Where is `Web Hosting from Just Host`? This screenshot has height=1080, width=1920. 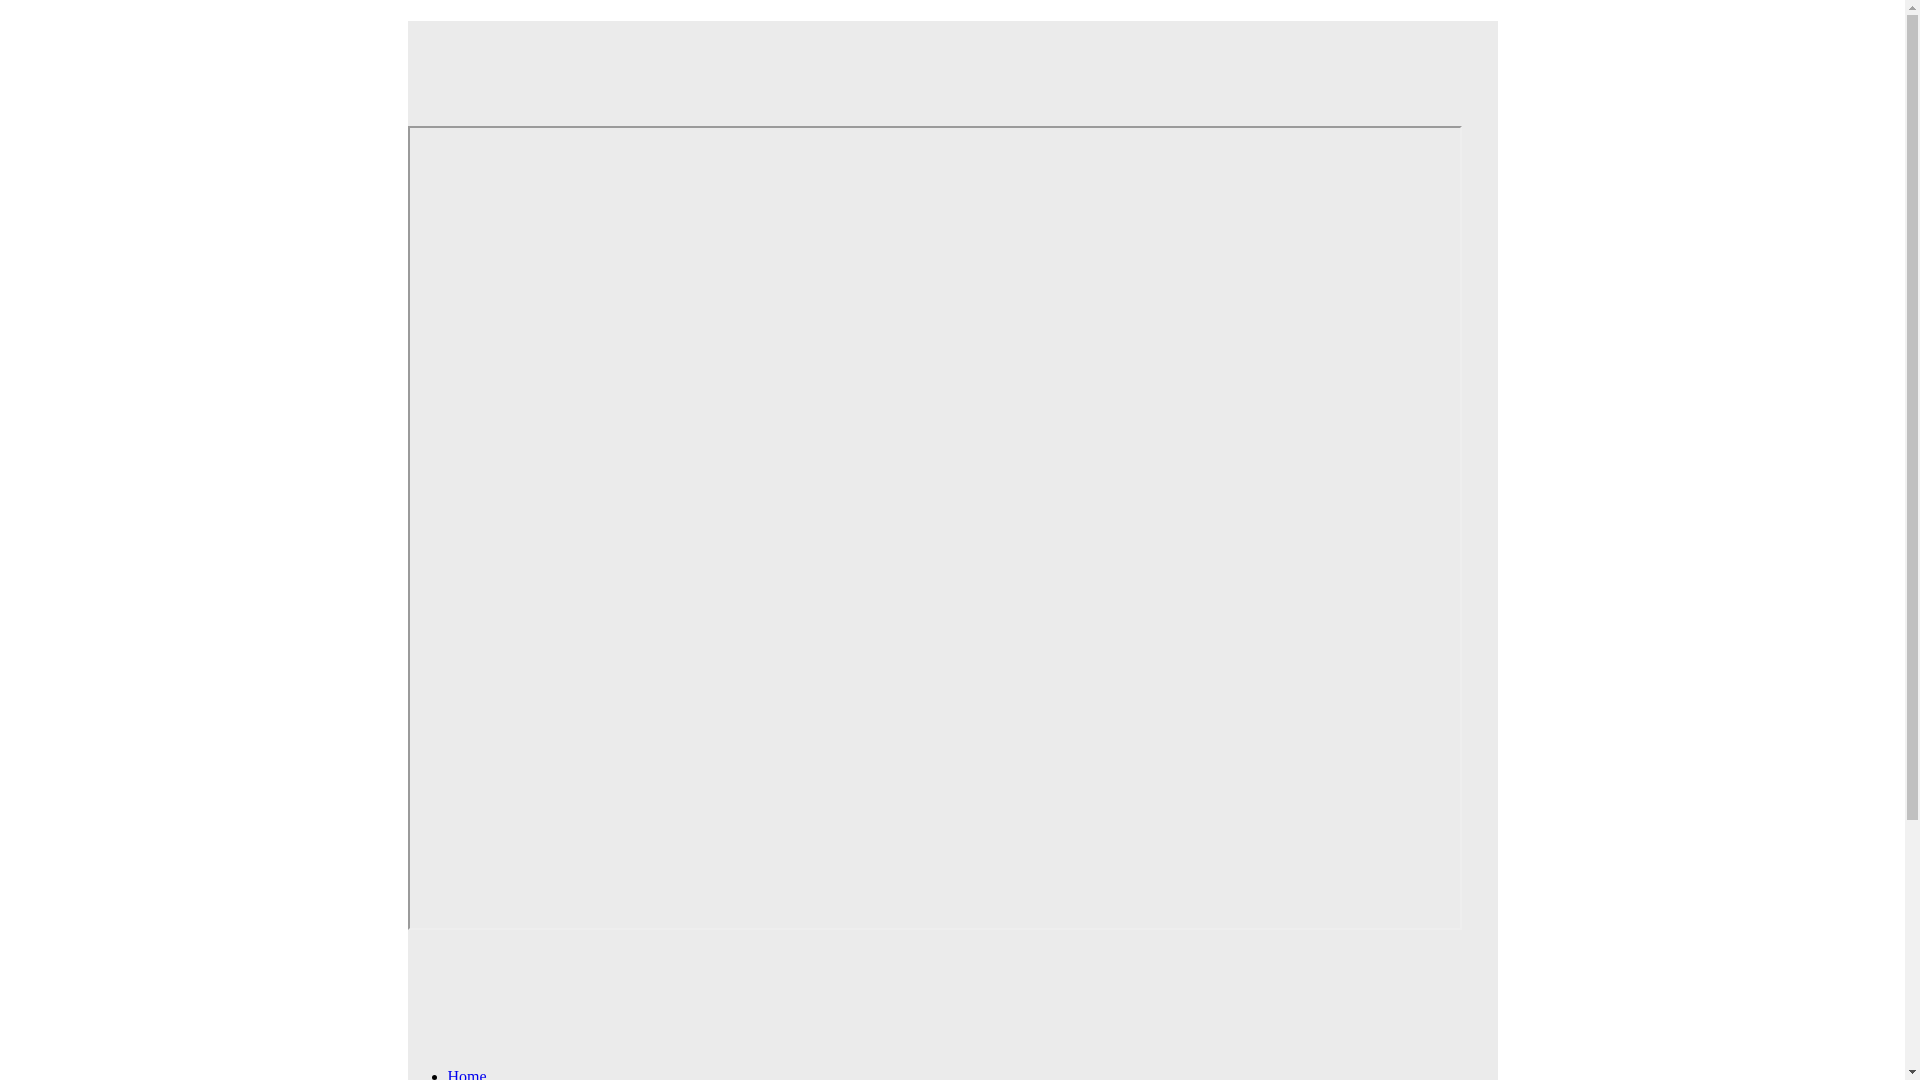
Web Hosting from Just Host is located at coordinates (933, 59).